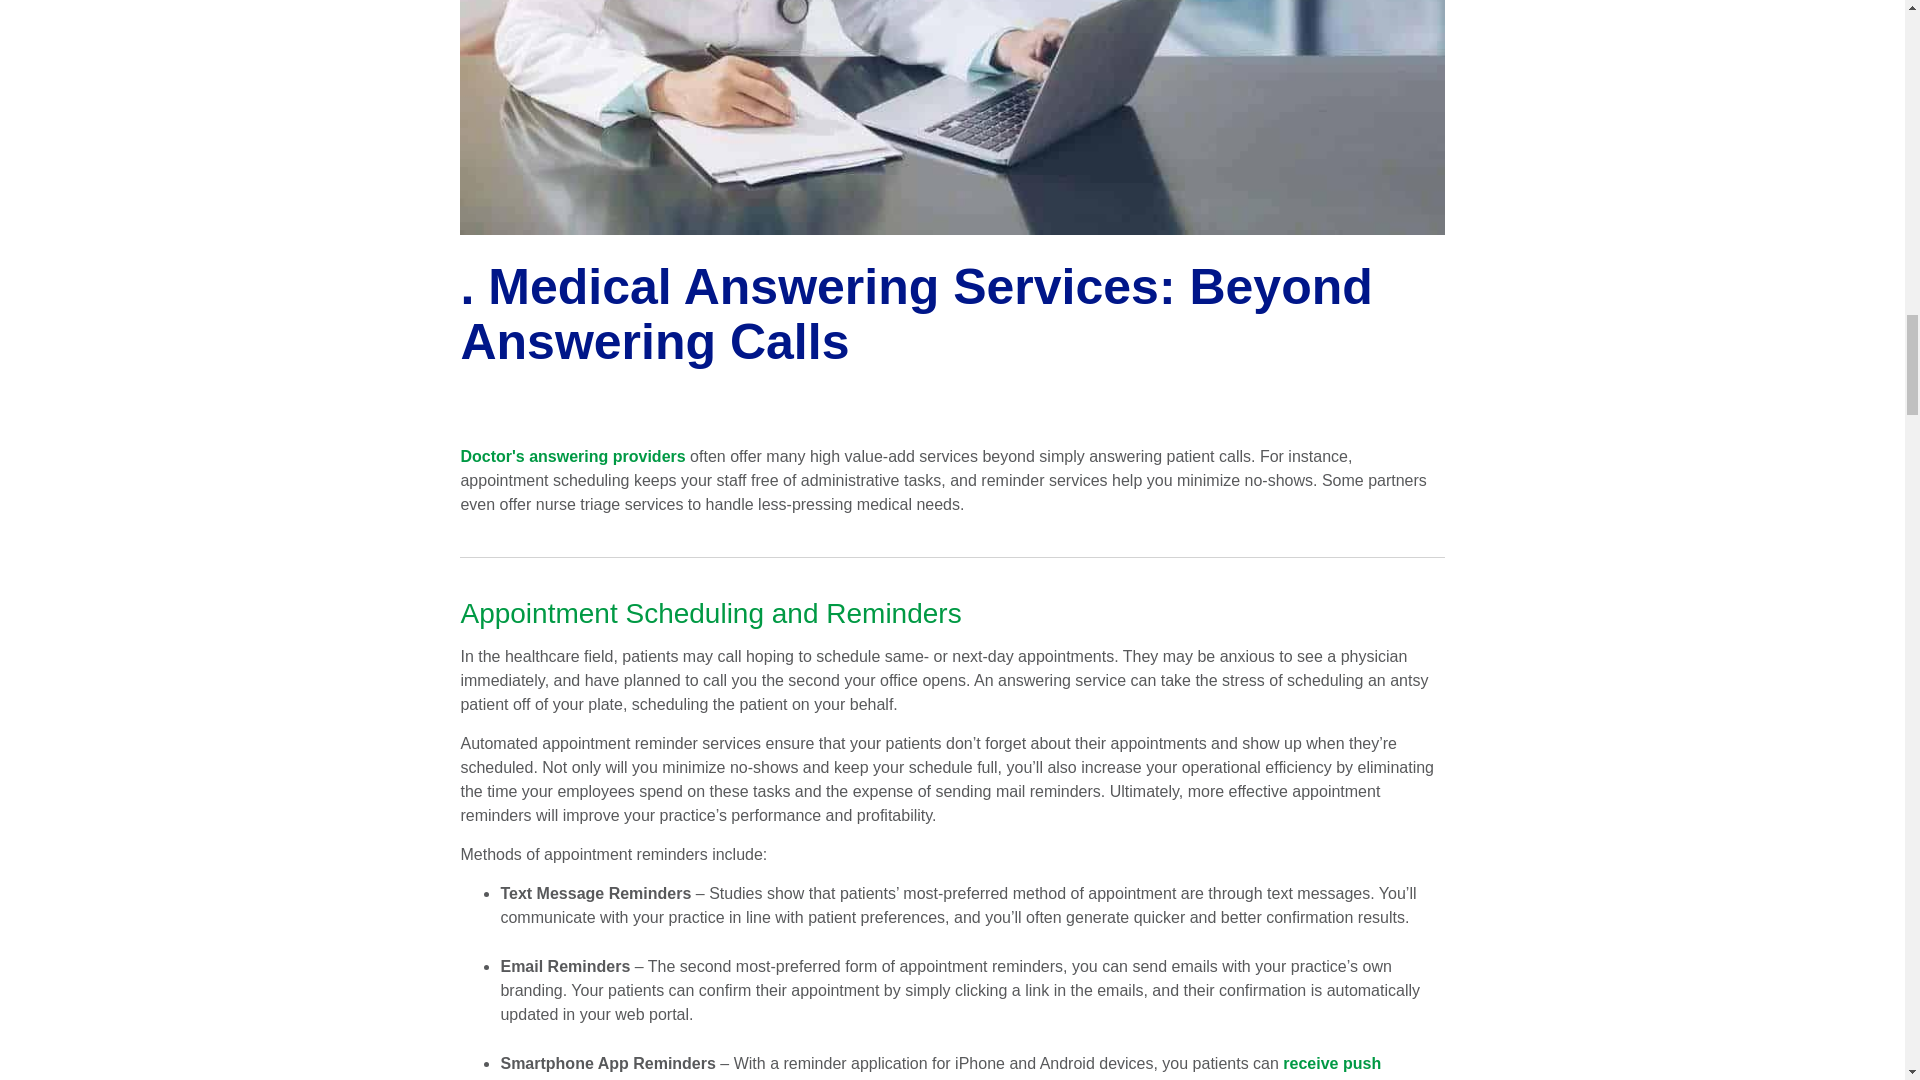 This screenshot has width=1920, height=1080. What do you see at coordinates (940, 1068) in the screenshot?
I see `receive push notifications` at bounding box center [940, 1068].